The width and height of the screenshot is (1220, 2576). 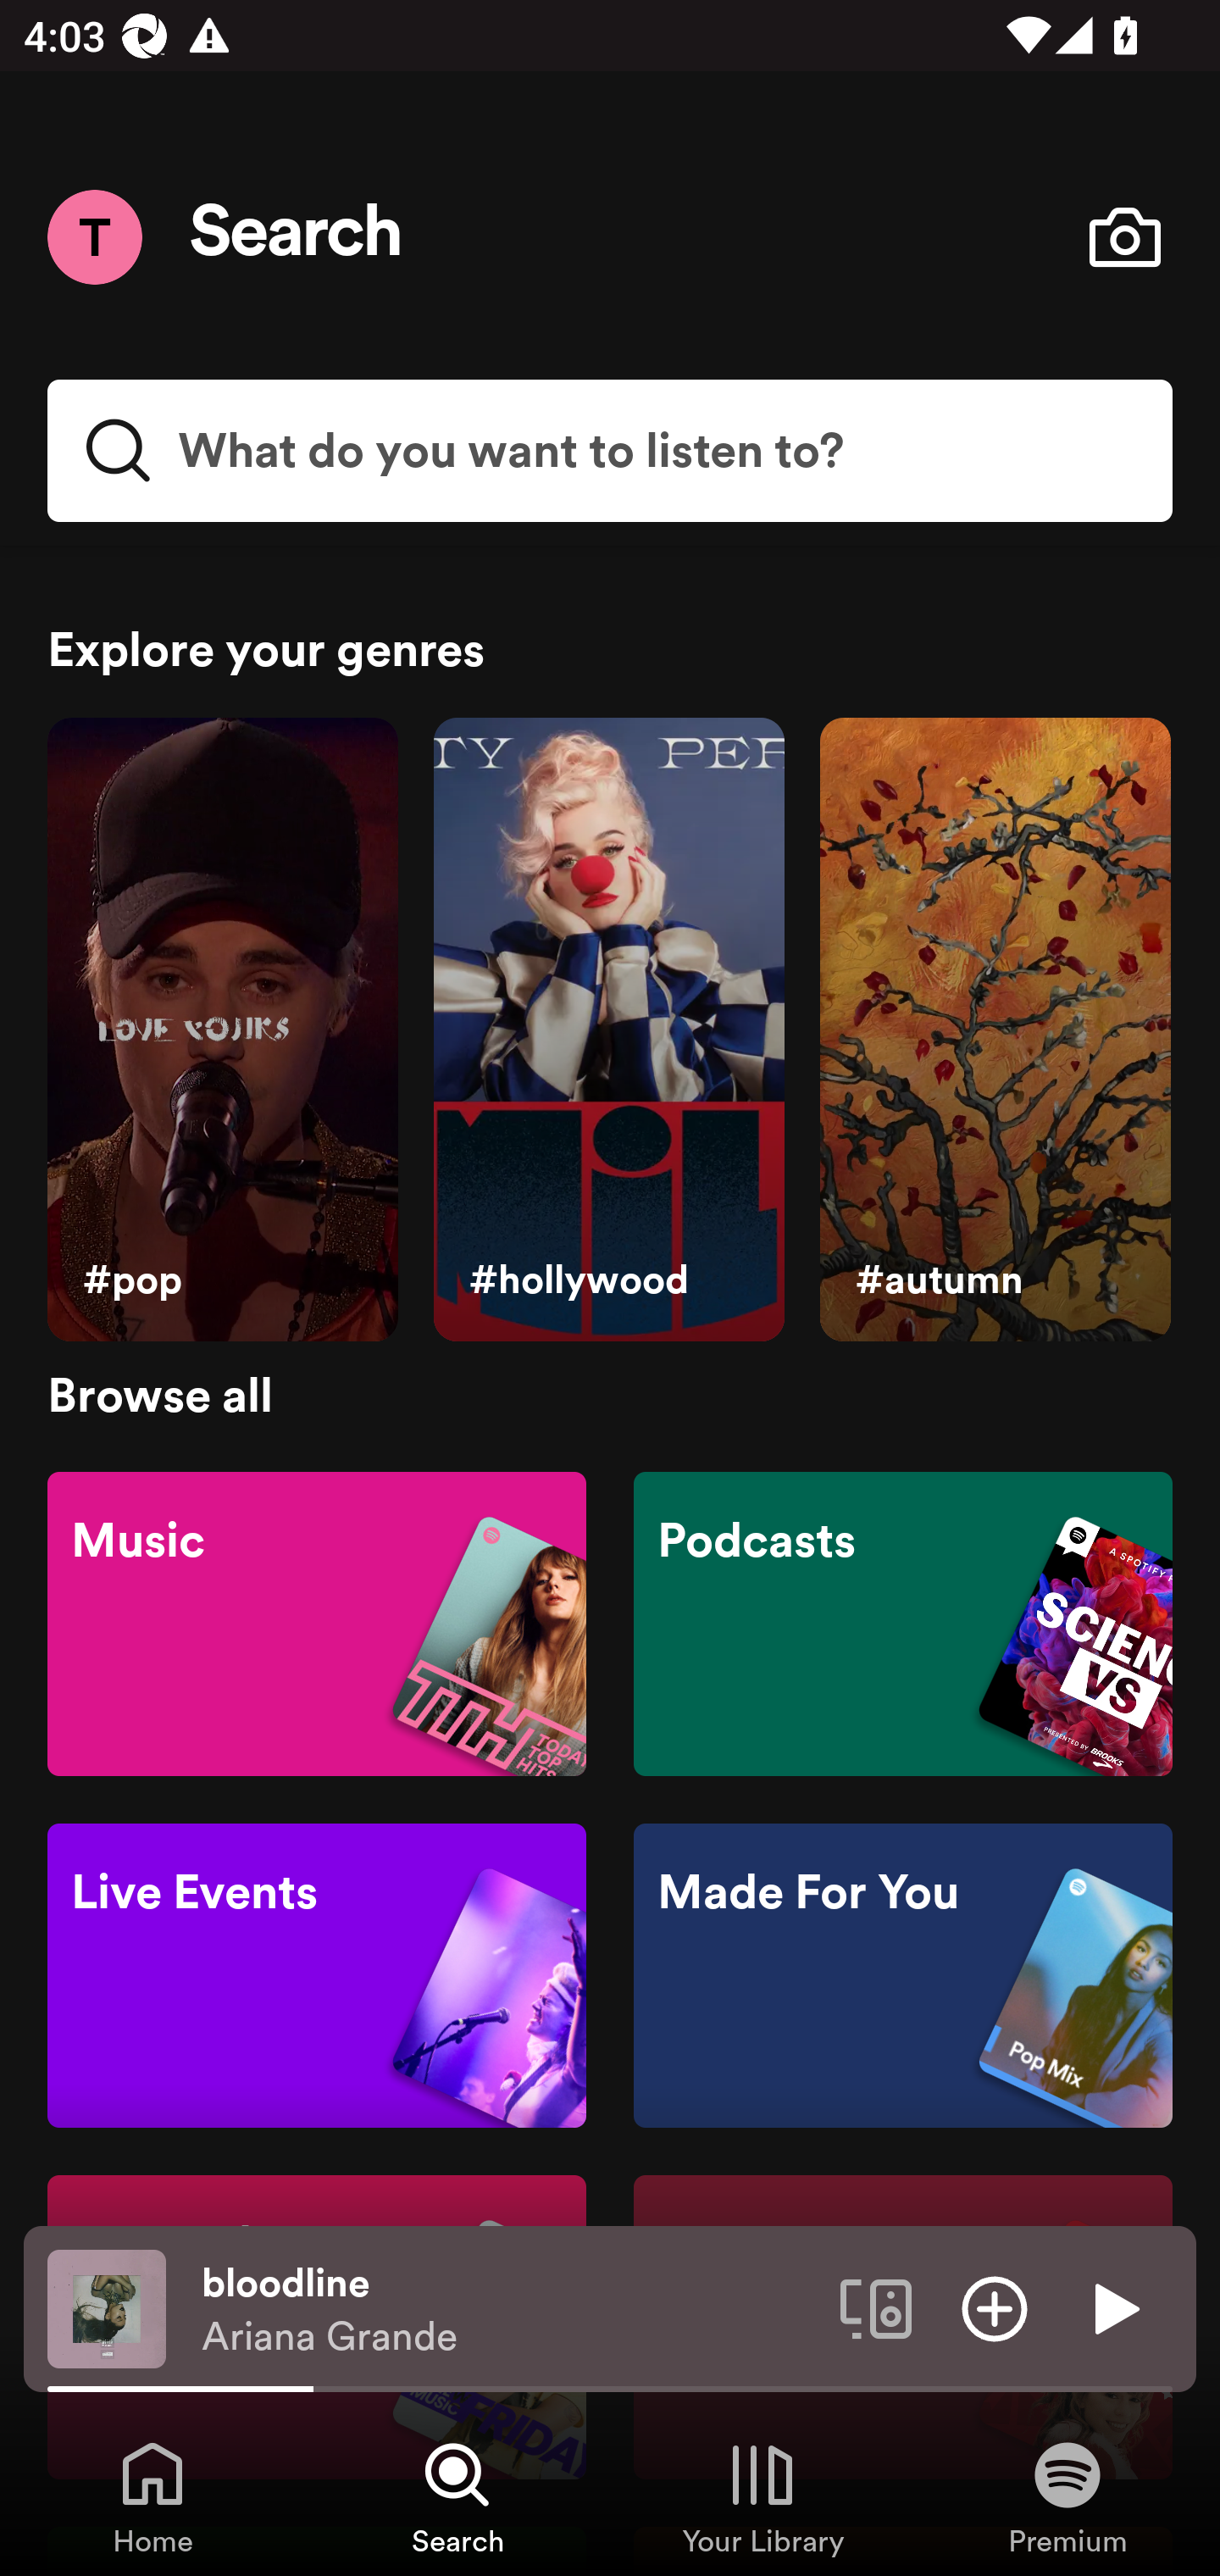 I want to click on Add item, so click(x=995, y=2307).